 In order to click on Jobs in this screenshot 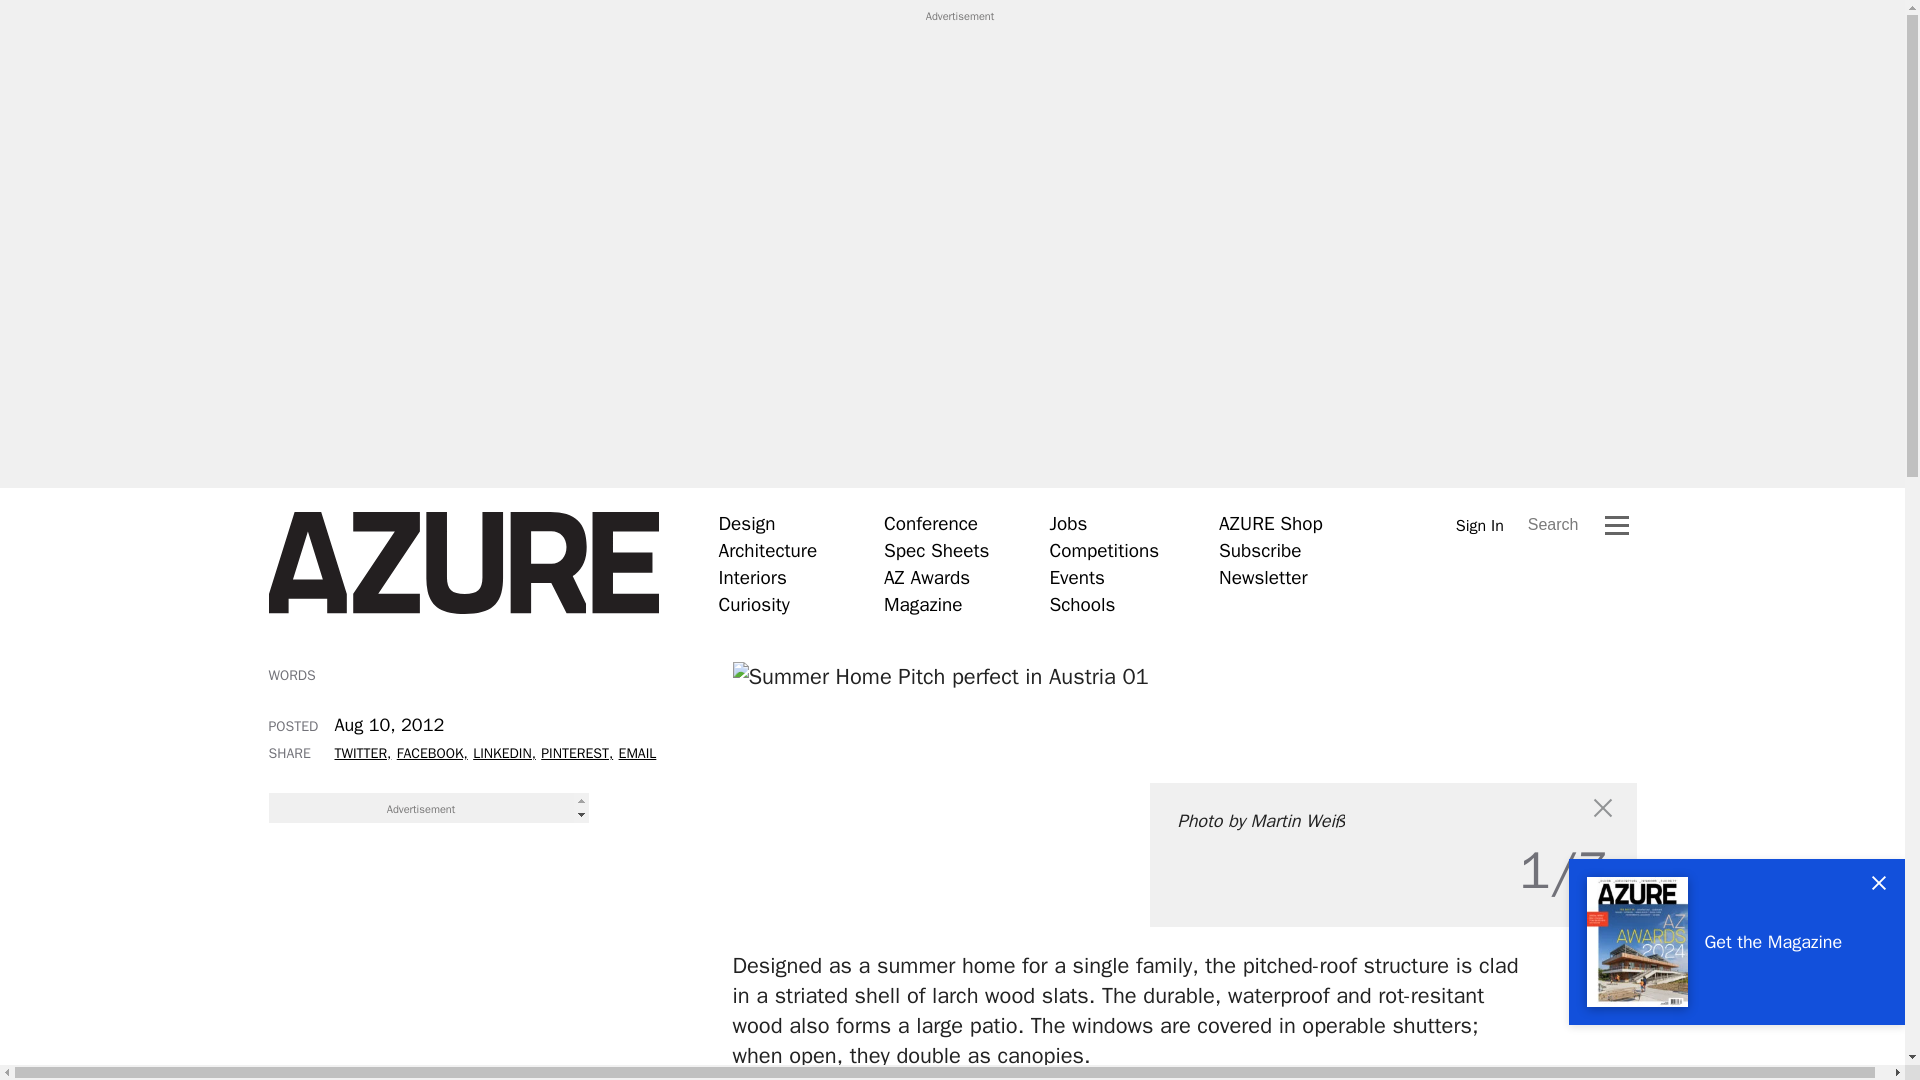, I will do `click(1067, 523)`.